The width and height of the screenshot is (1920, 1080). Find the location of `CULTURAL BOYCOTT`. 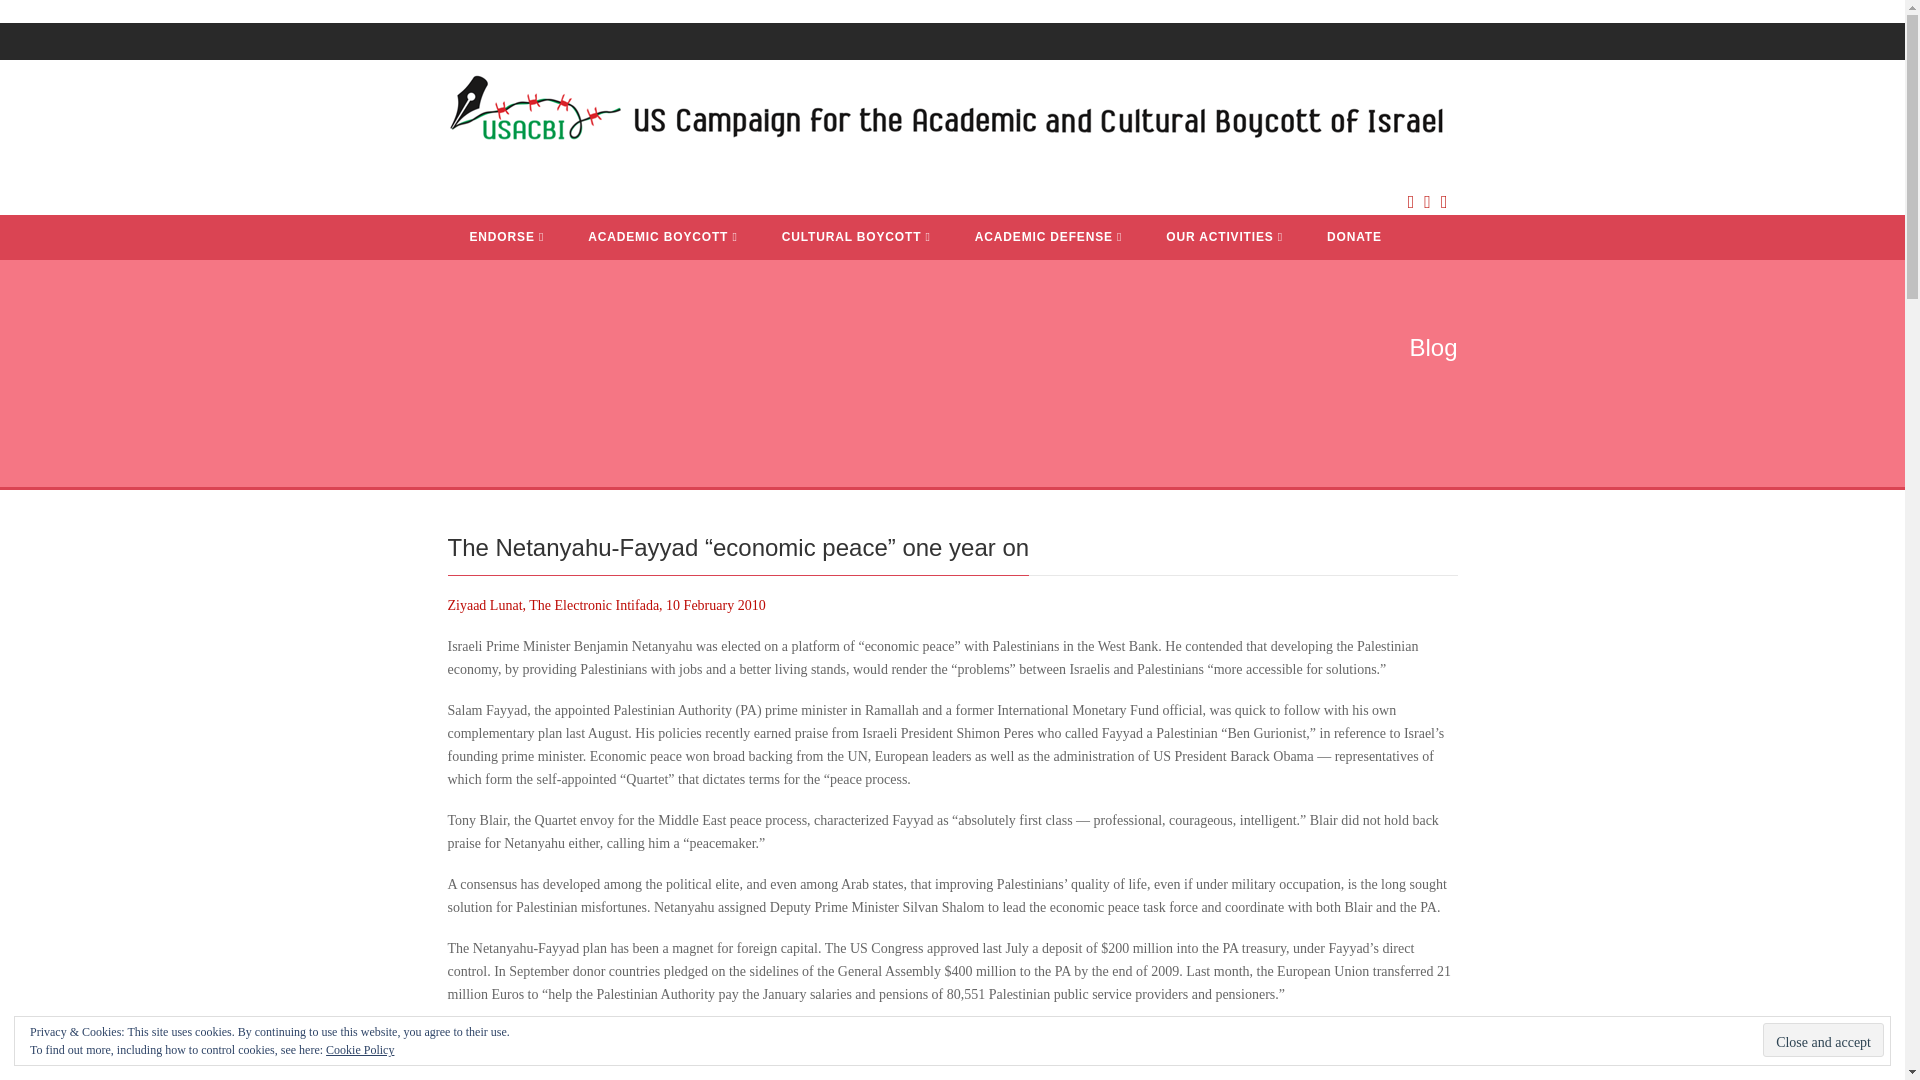

CULTURAL BOYCOTT is located at coordinates (856, 237).